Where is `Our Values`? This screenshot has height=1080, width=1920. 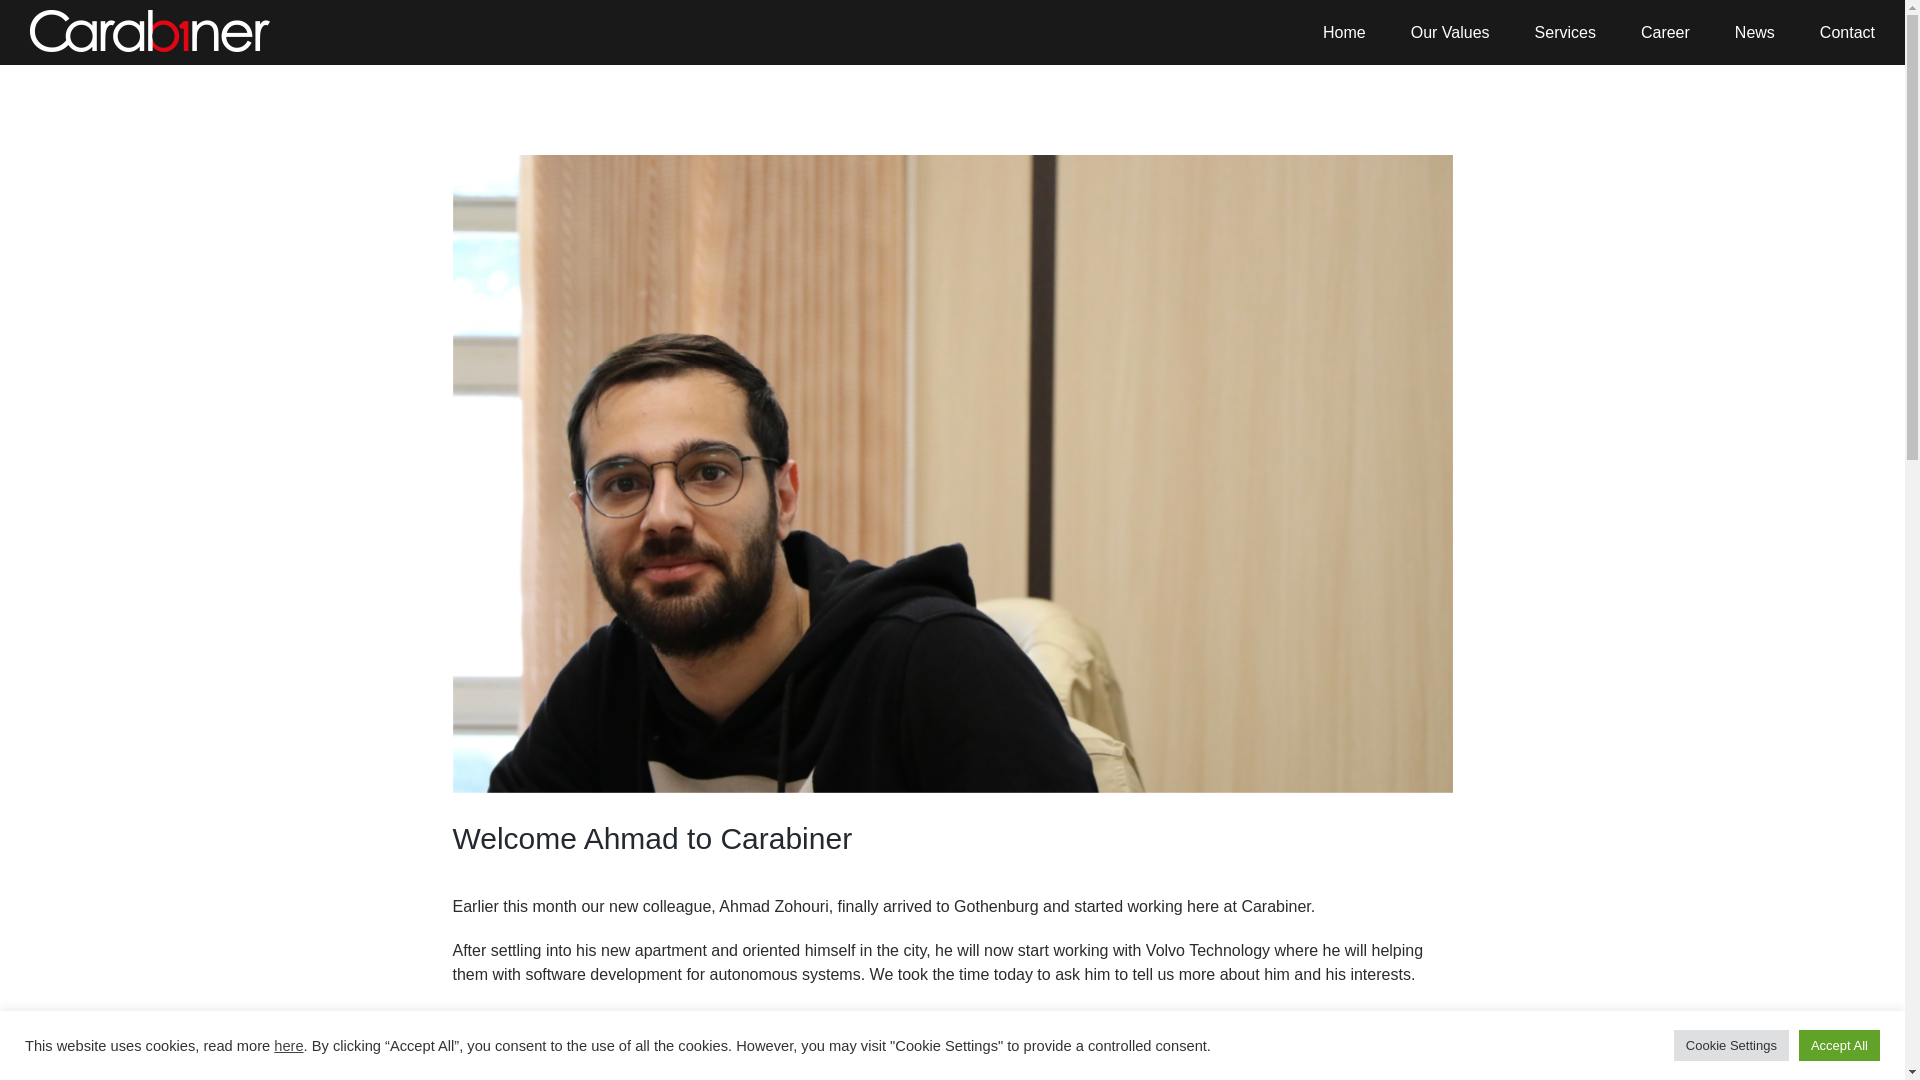 Our Values is located at coordinates (1450, 32).